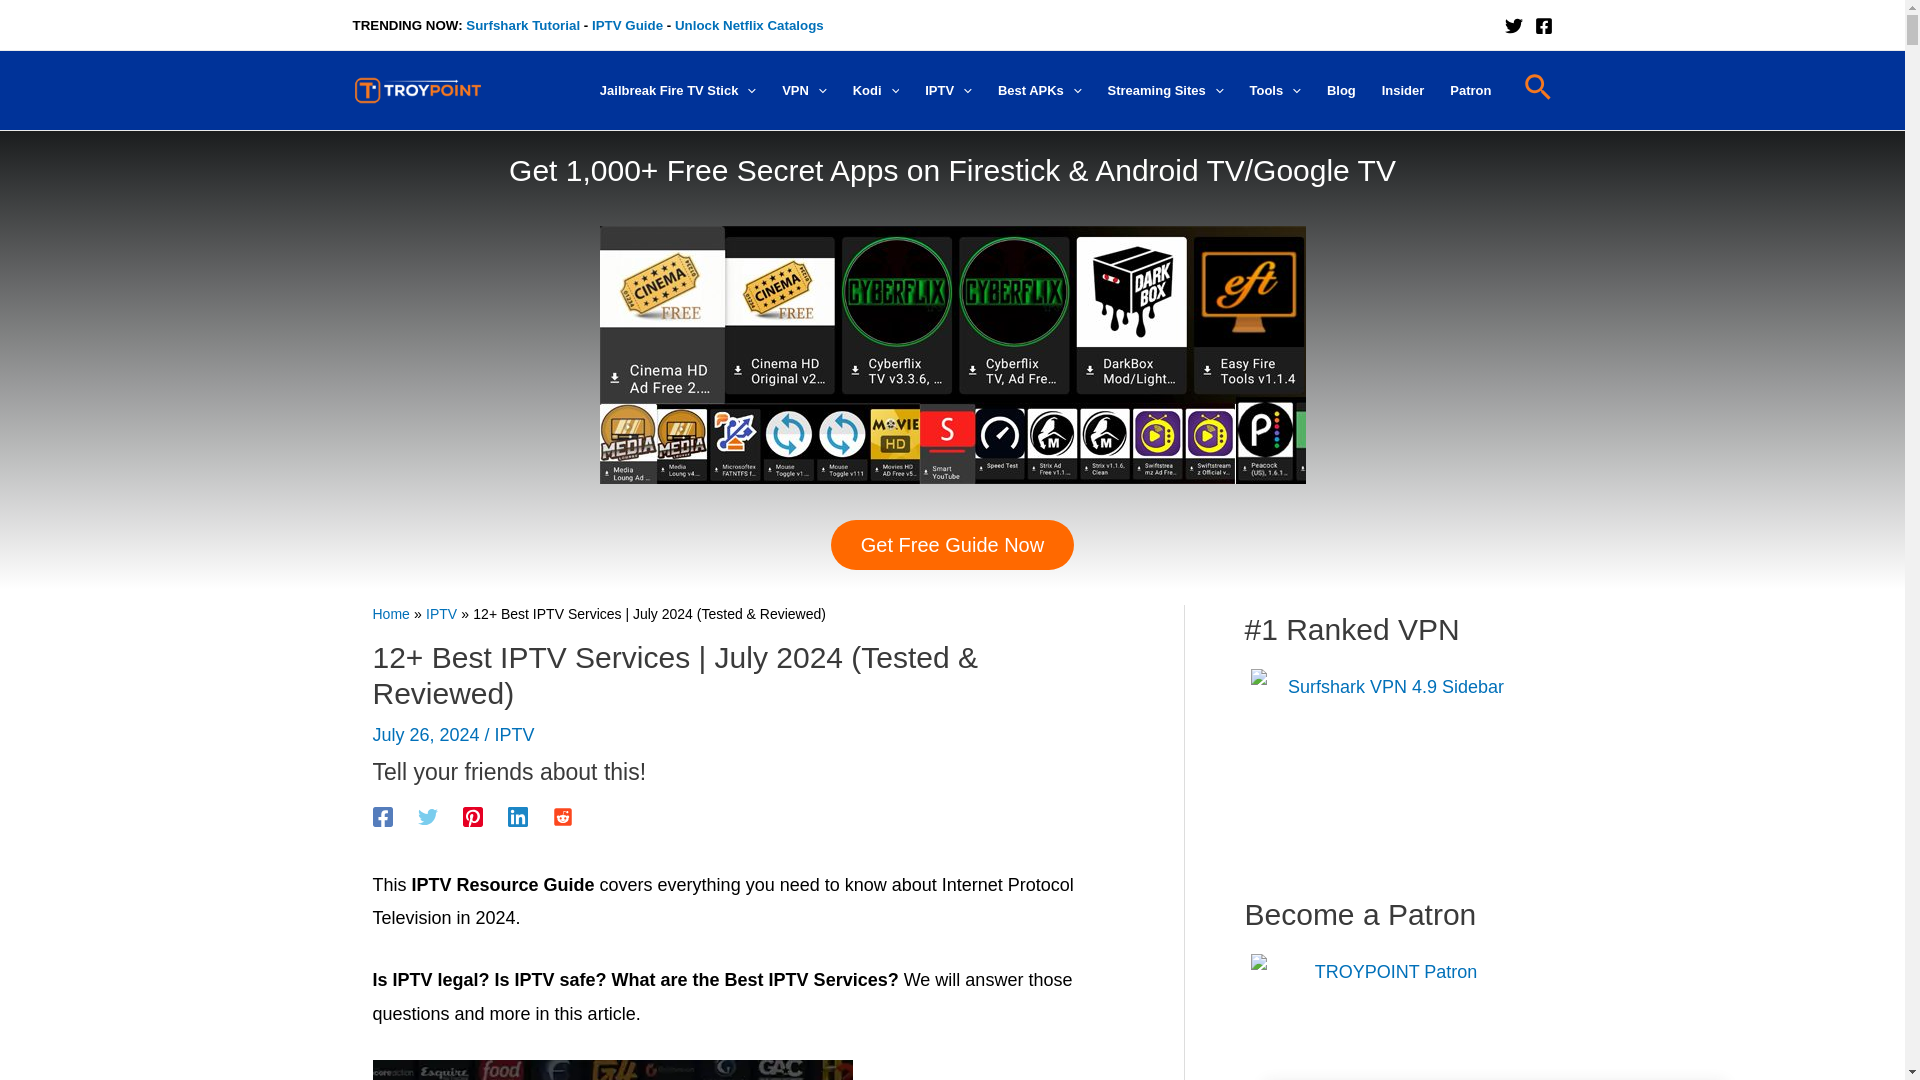  What do you see at coordinates (678, 91) in the screenshot?
I see `Jailbreak Fire TV Stick` at bounding box center [678, 91].